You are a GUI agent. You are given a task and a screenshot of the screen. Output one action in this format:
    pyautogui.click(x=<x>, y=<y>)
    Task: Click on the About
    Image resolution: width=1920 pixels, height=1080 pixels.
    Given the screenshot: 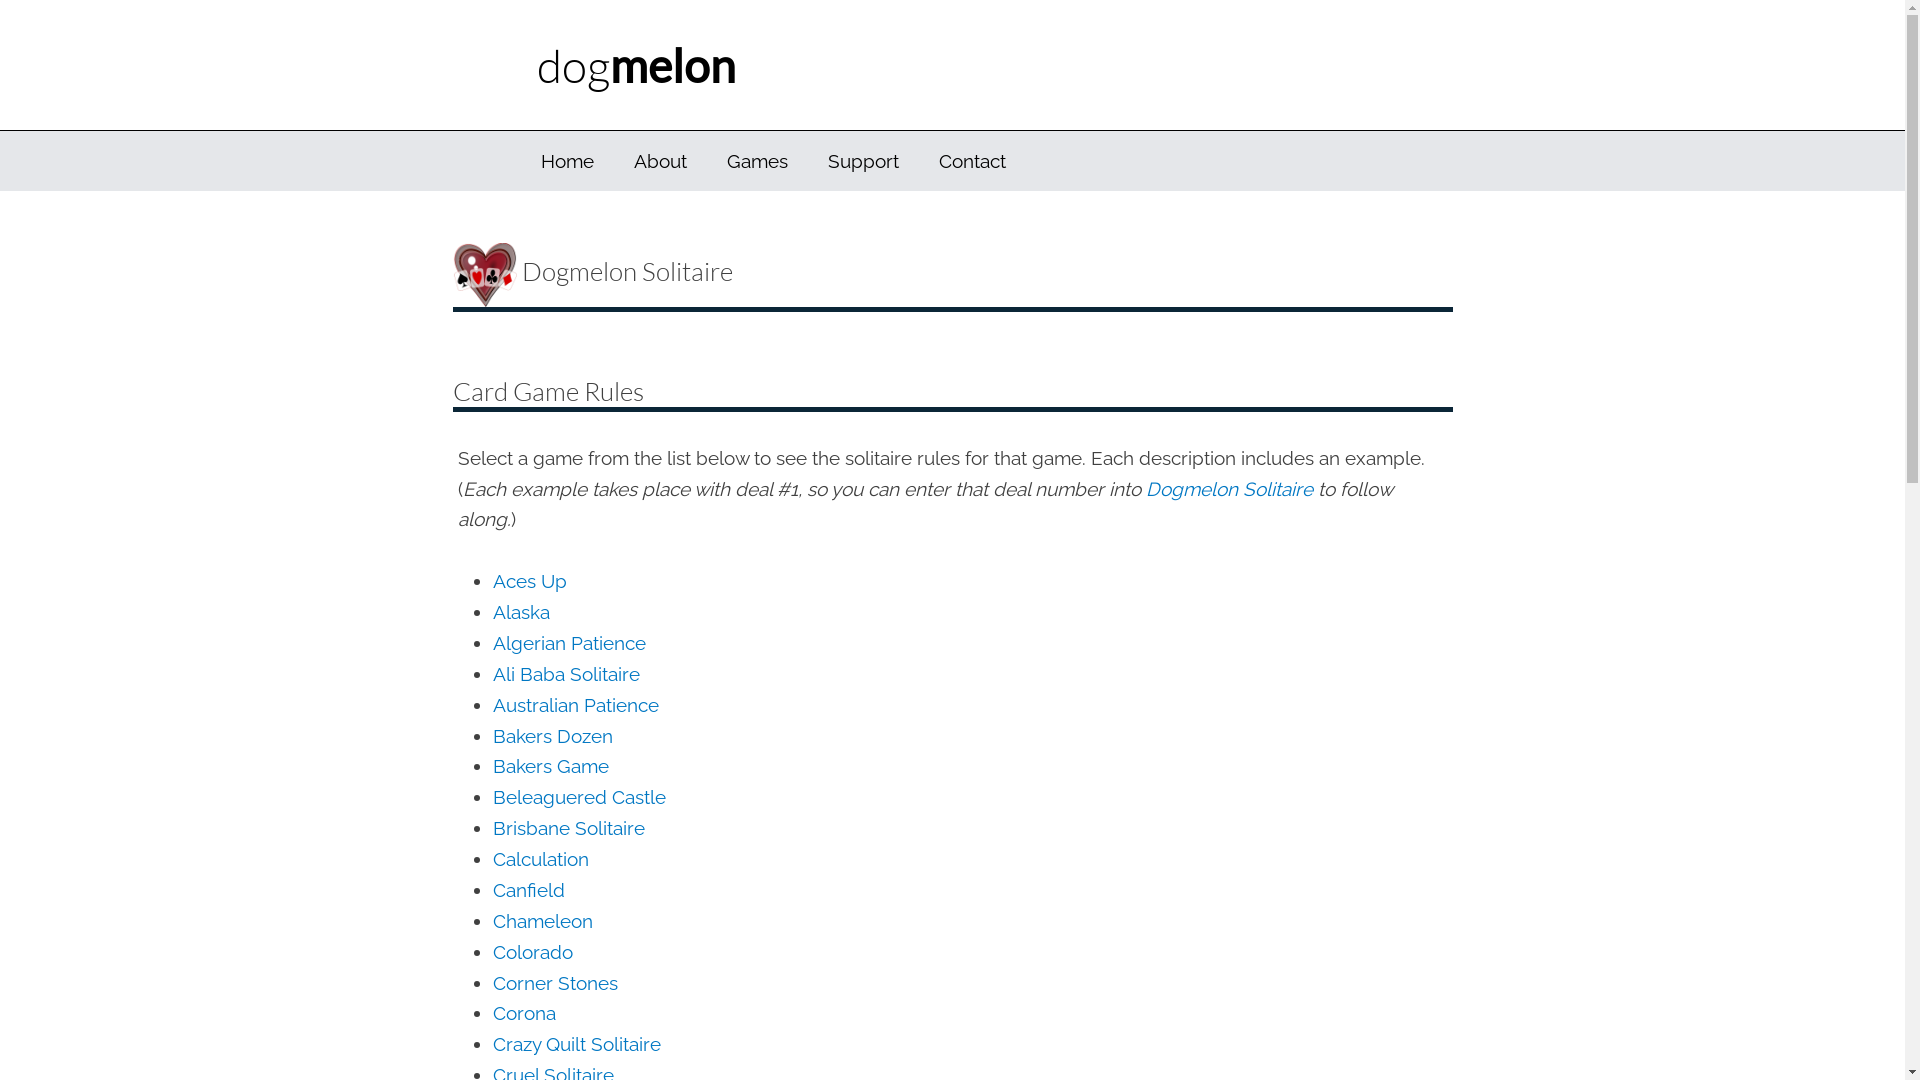 What is the action you would take?
    pyautogui.click(x=660, y=161)
    